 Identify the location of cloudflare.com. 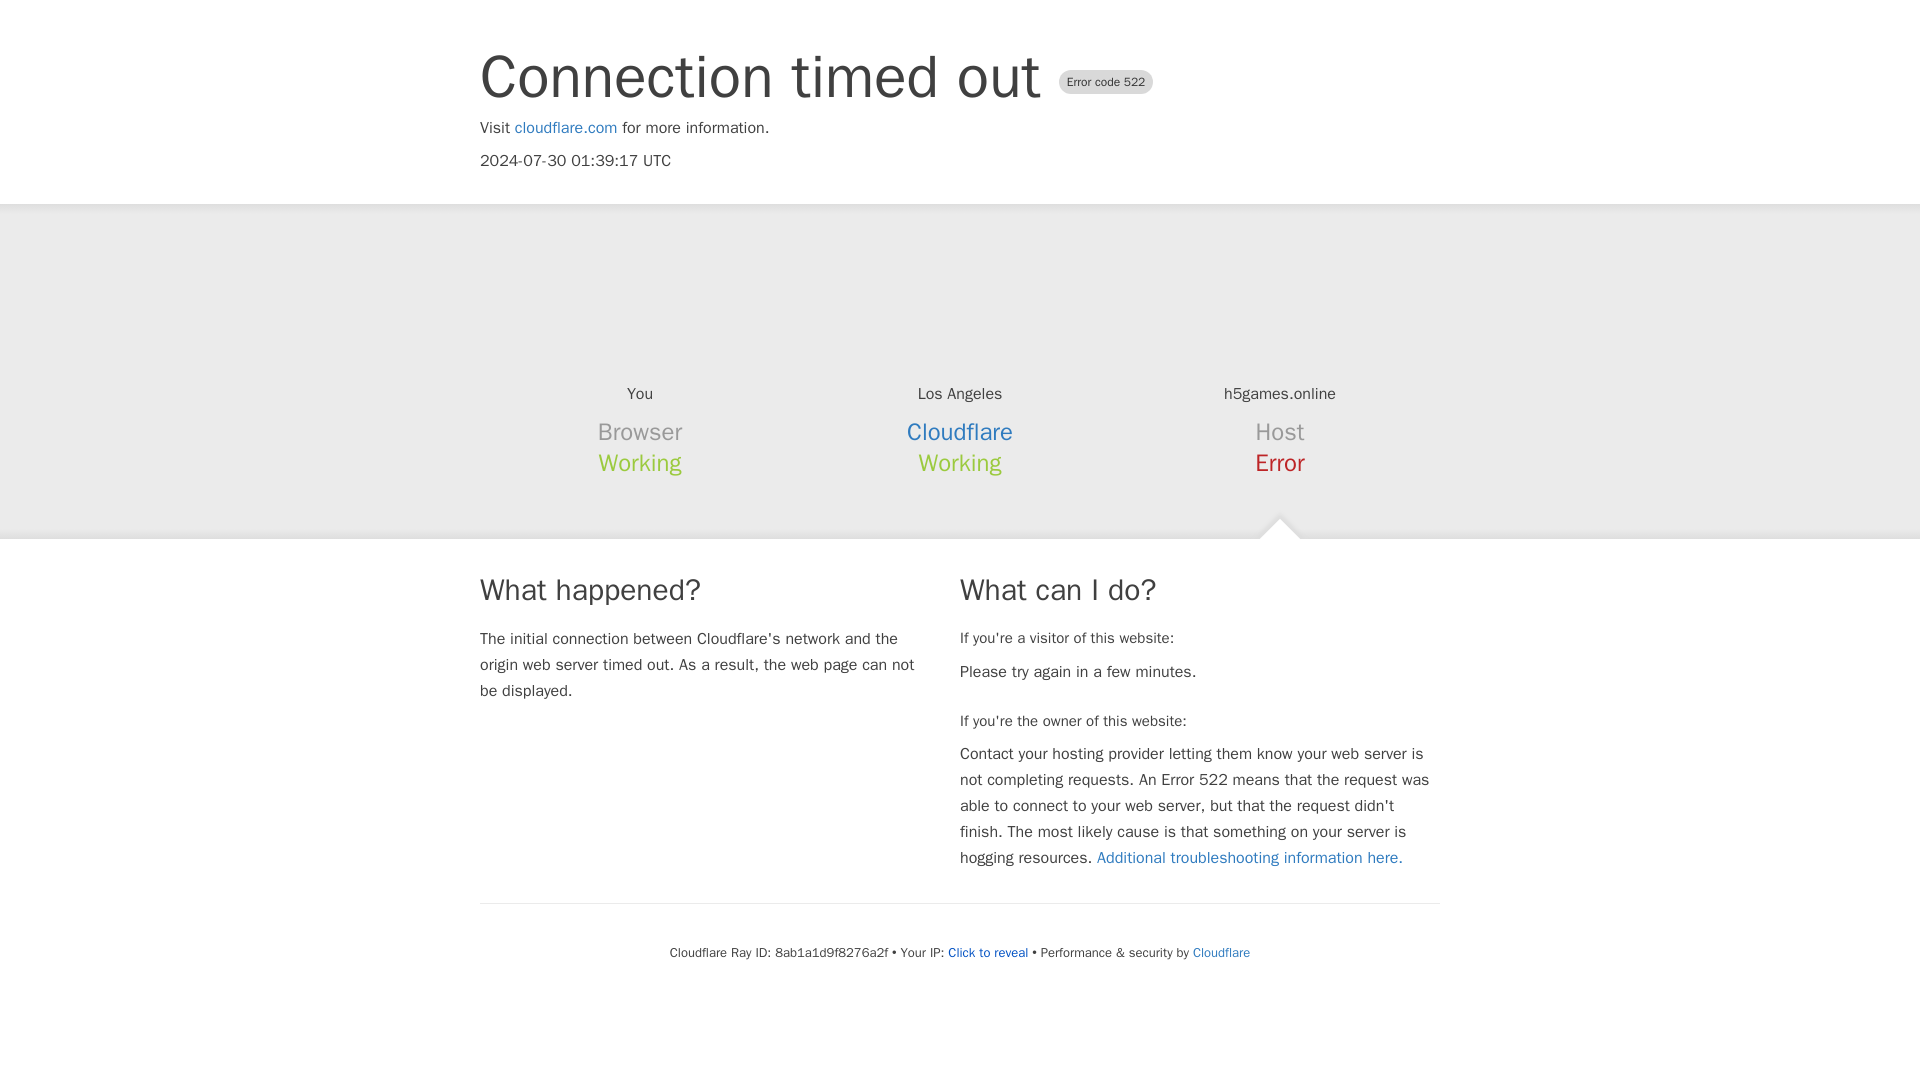
(566, 128).